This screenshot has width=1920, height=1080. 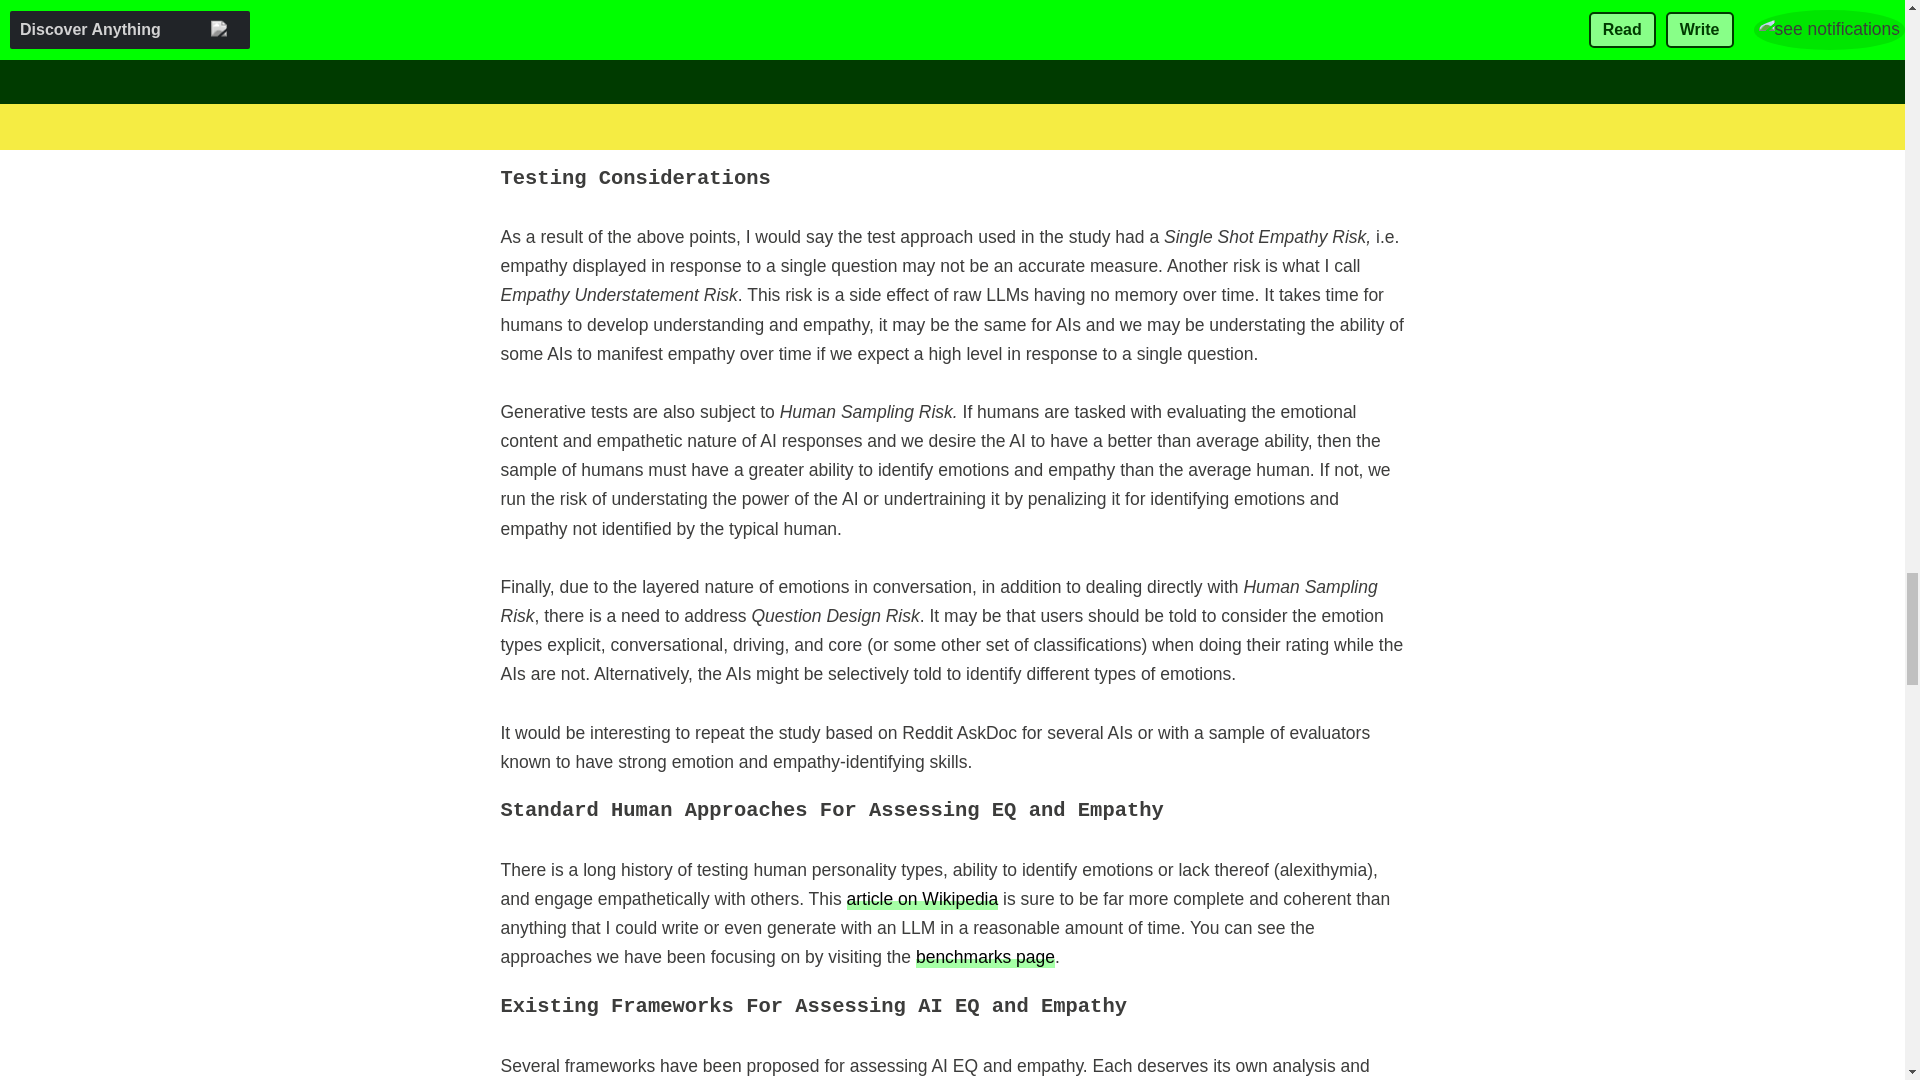 What do you see at coordinates (984, 956) in the screenshot?
I see `benchmarks page` at bounding box center [984, 956].